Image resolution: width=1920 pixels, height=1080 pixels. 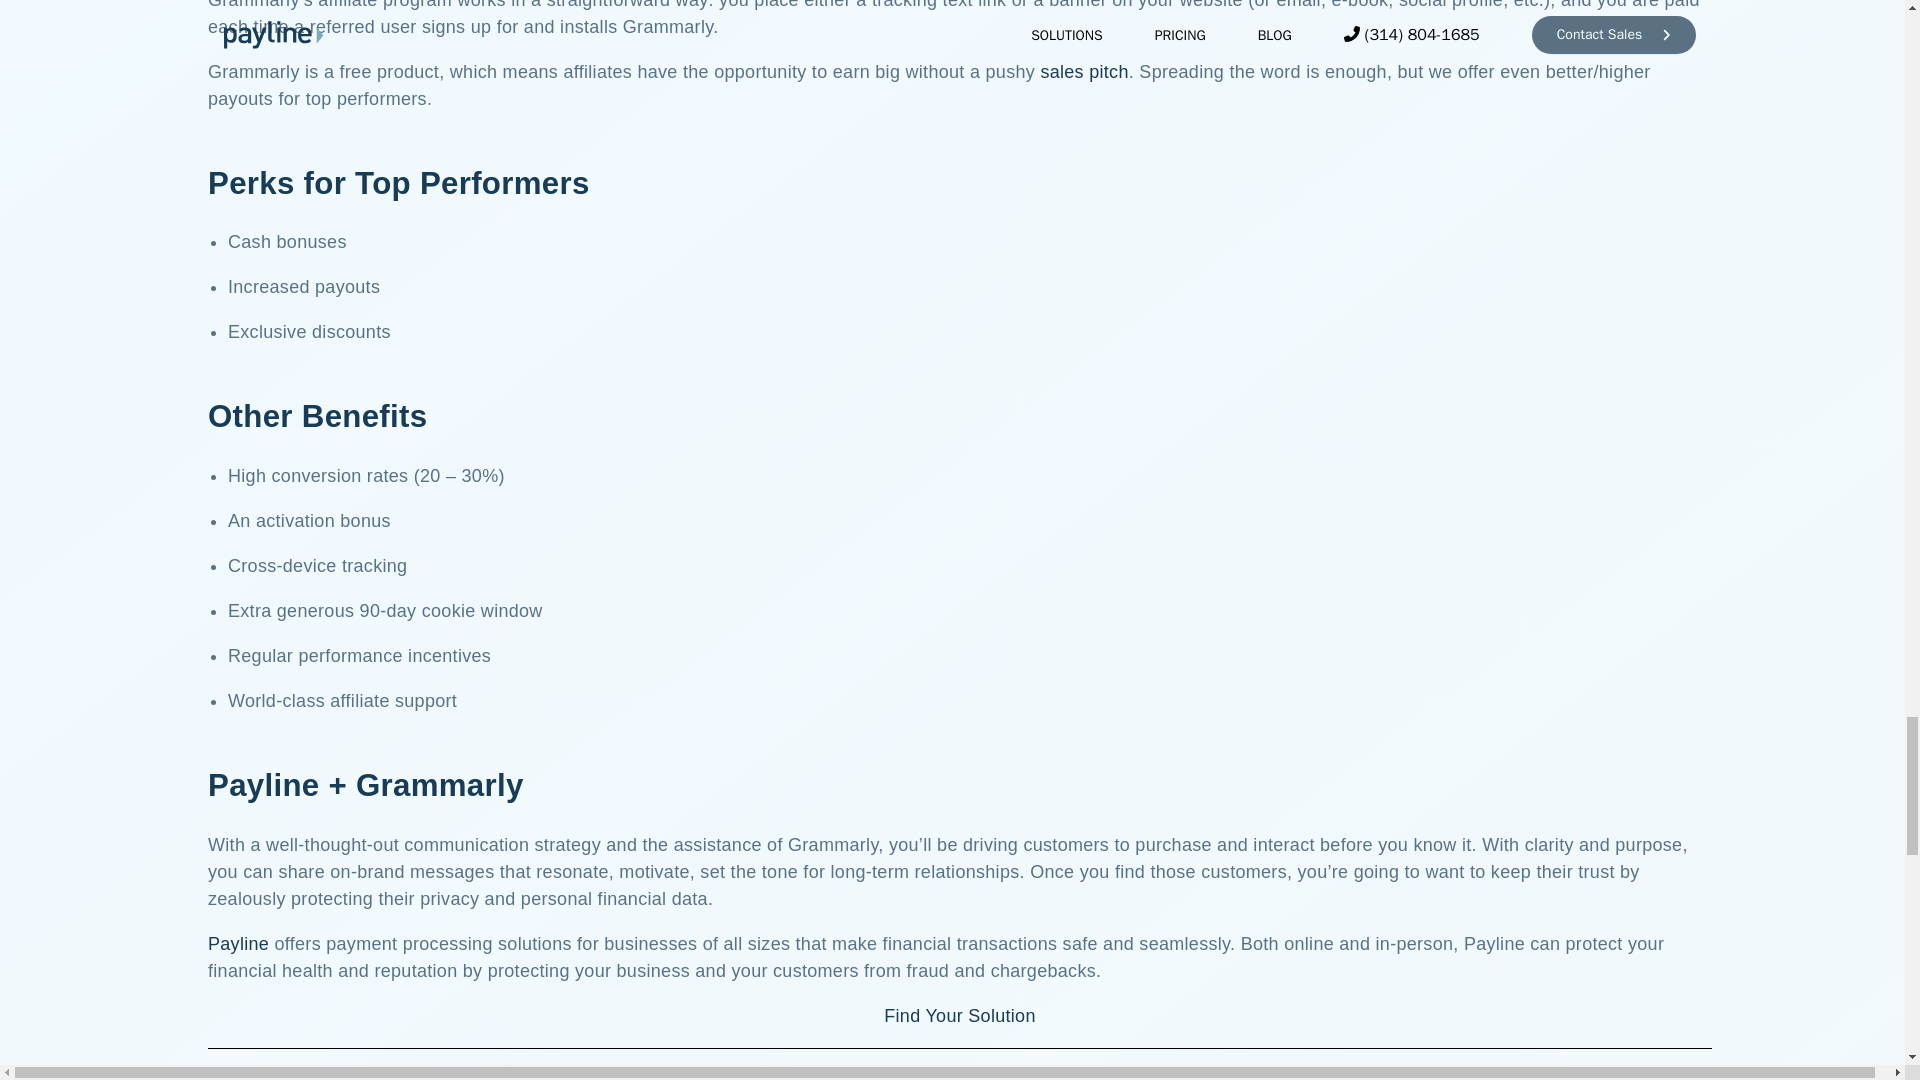 I want to click on Find Your Solution, so click(x=960, y=1016).